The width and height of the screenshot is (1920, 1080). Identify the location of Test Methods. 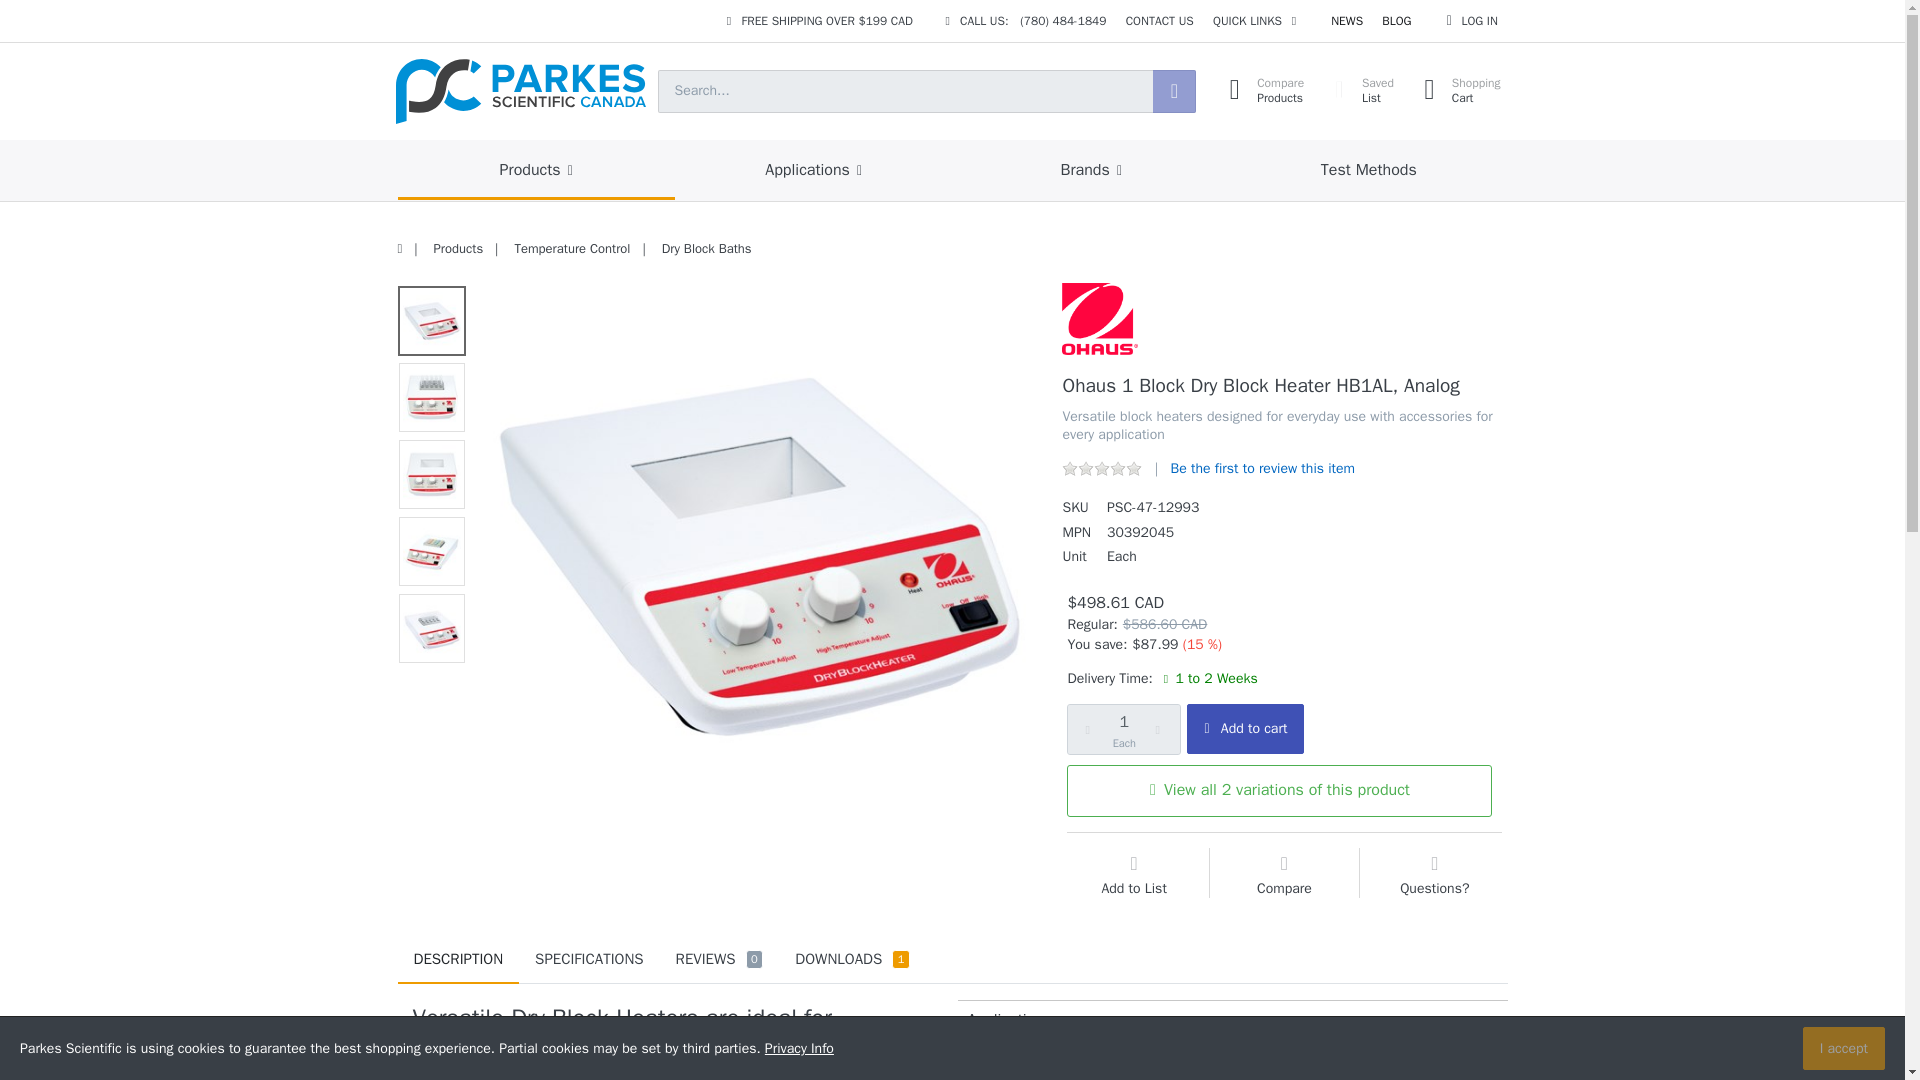
(1091, 170).